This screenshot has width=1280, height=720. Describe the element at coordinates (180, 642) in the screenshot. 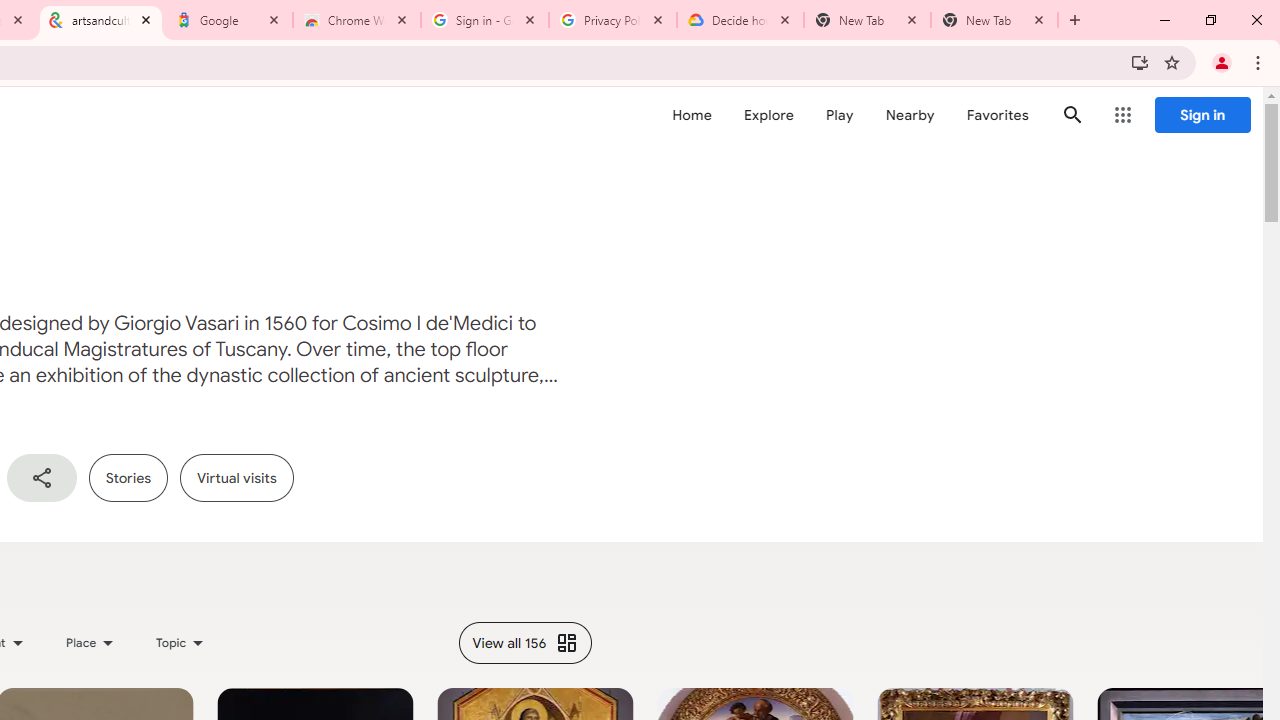

I see `Topic` at that location.